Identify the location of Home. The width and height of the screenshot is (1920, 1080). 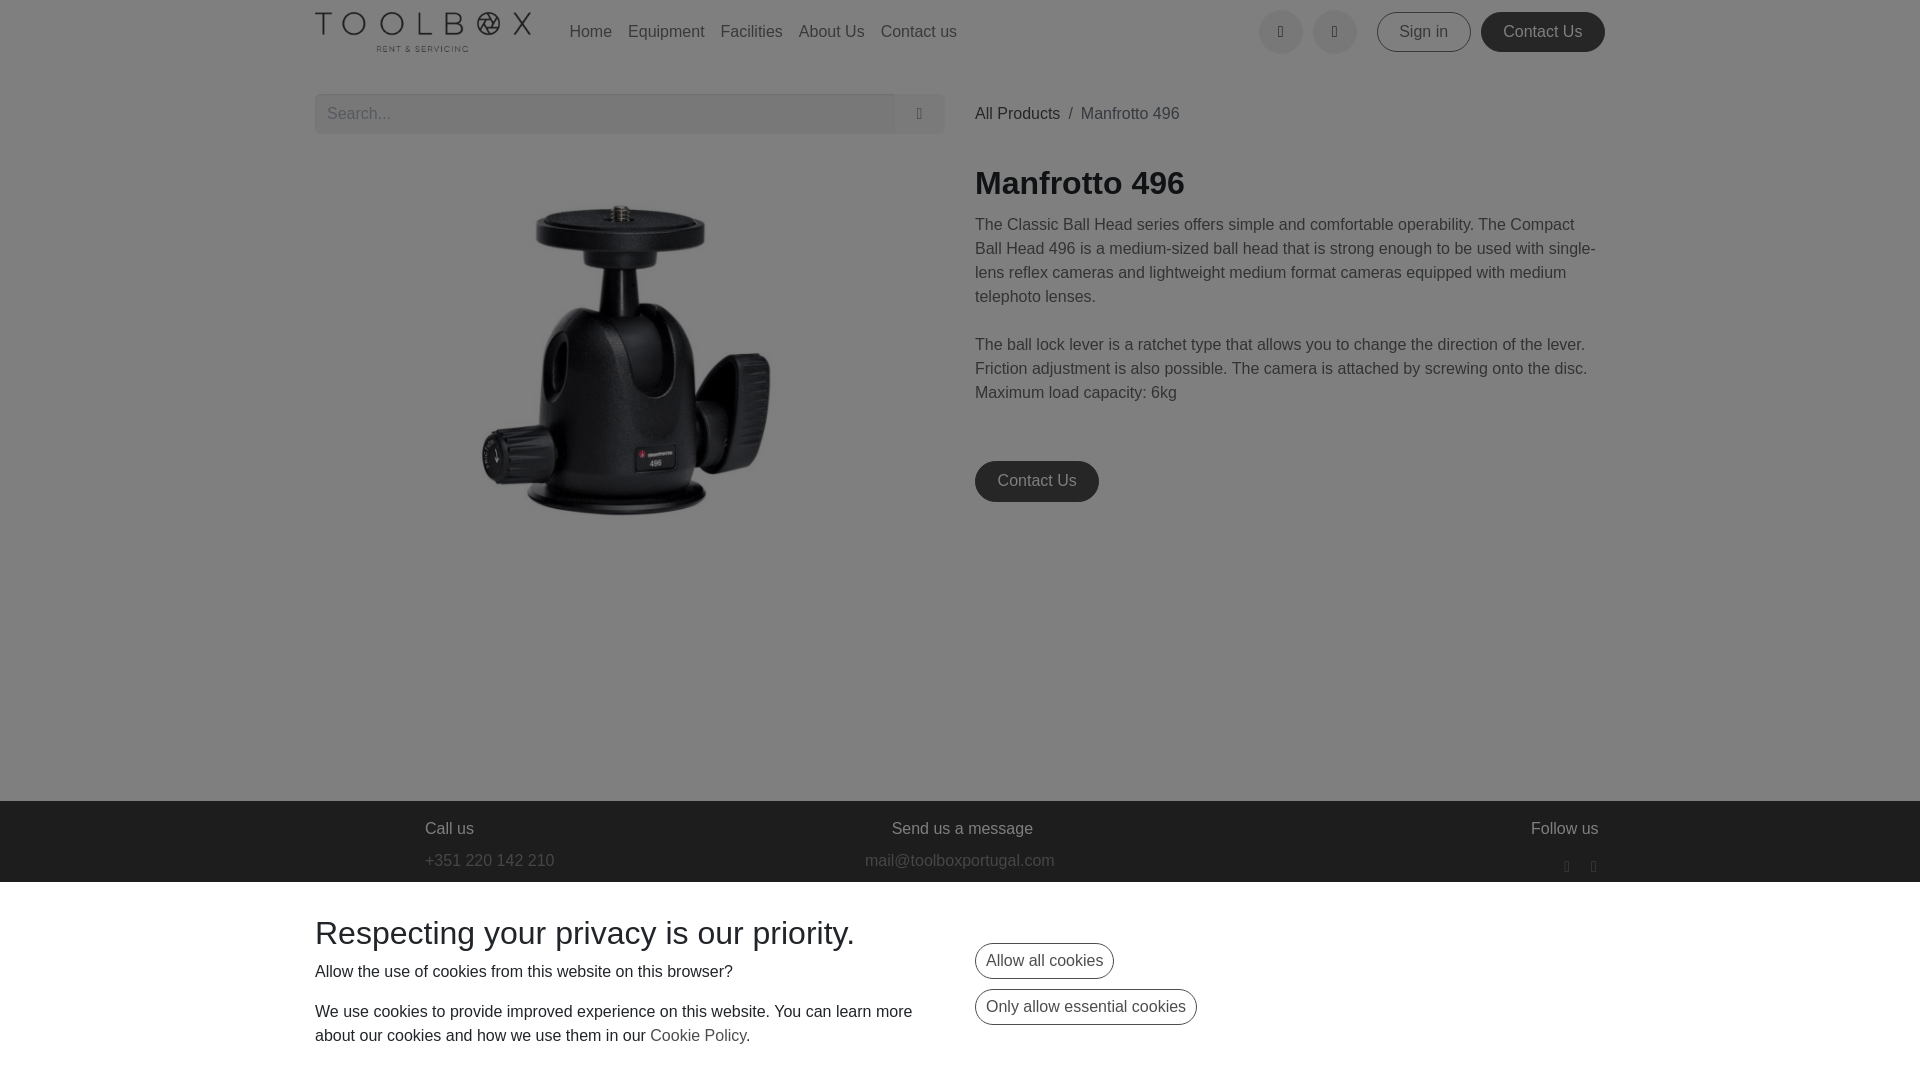
(590, 31).